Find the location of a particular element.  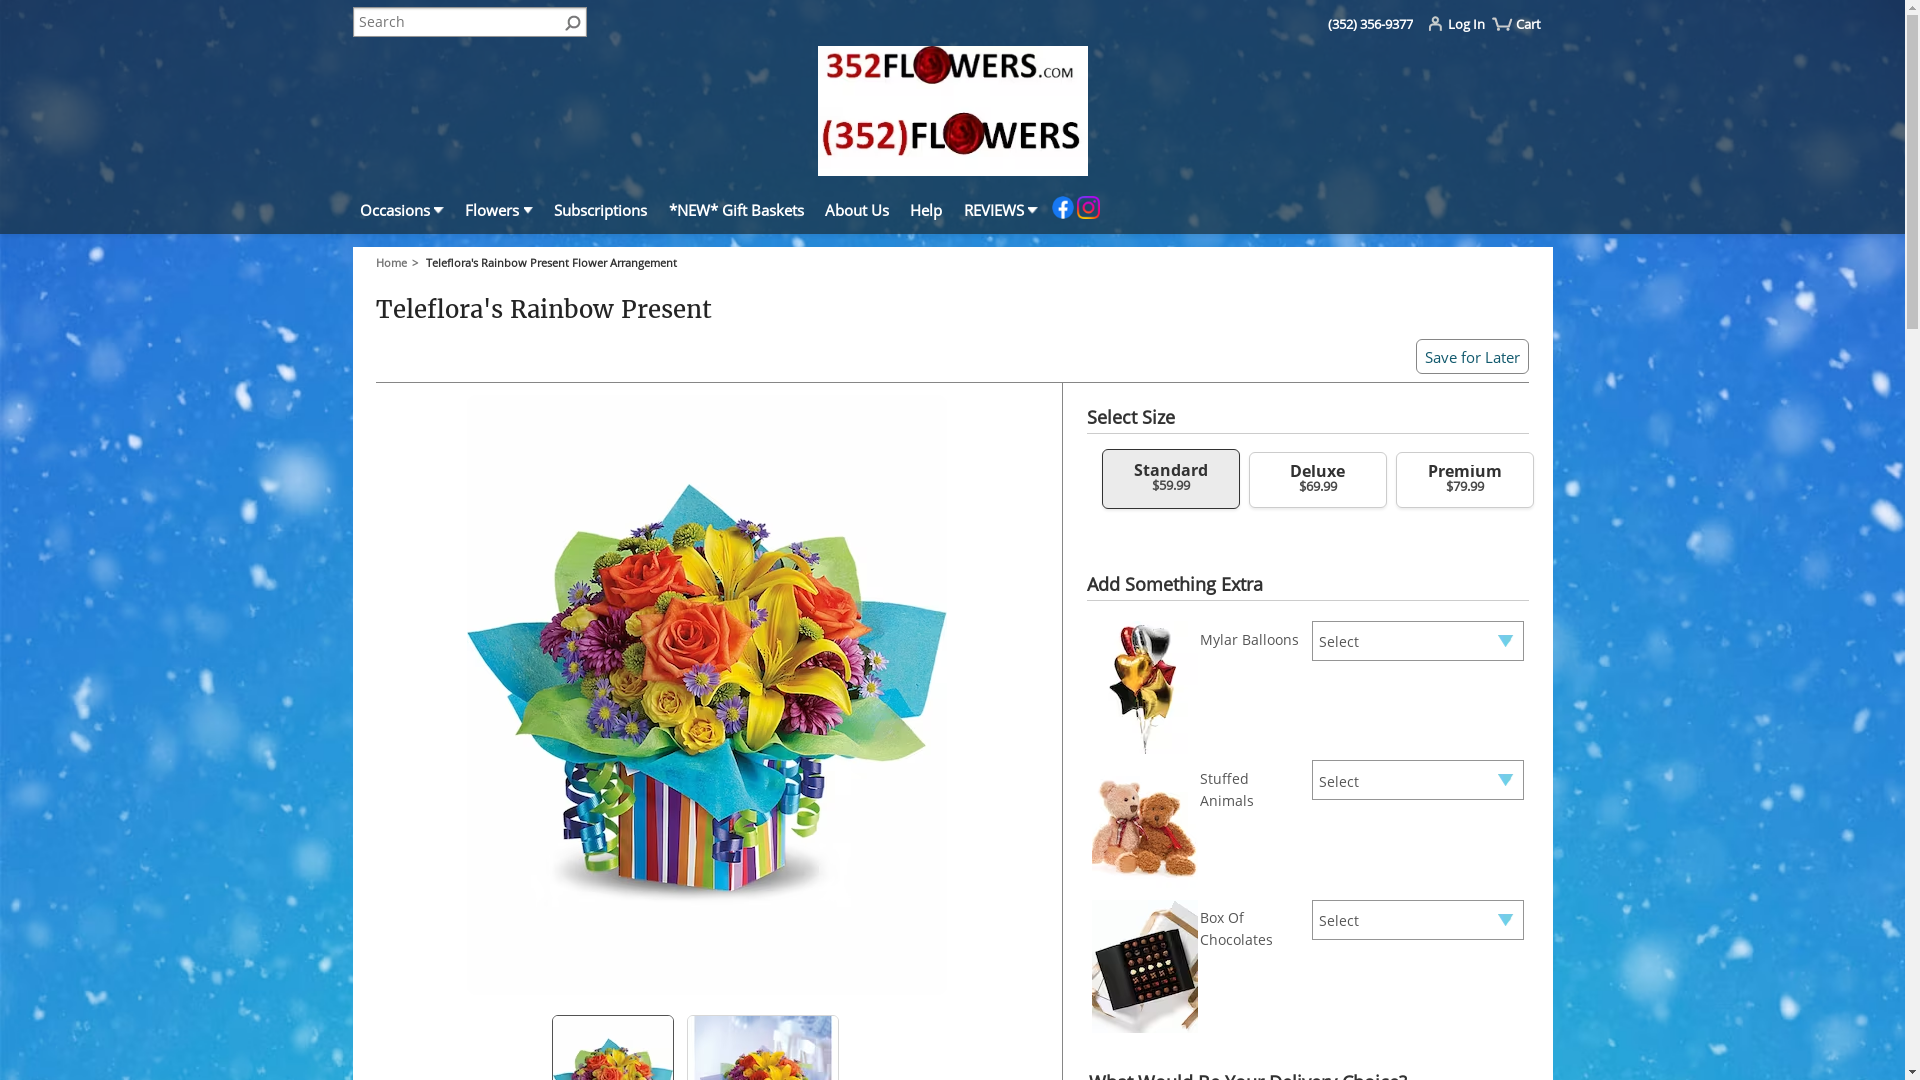

About Us is located at coordinates (858, 213).